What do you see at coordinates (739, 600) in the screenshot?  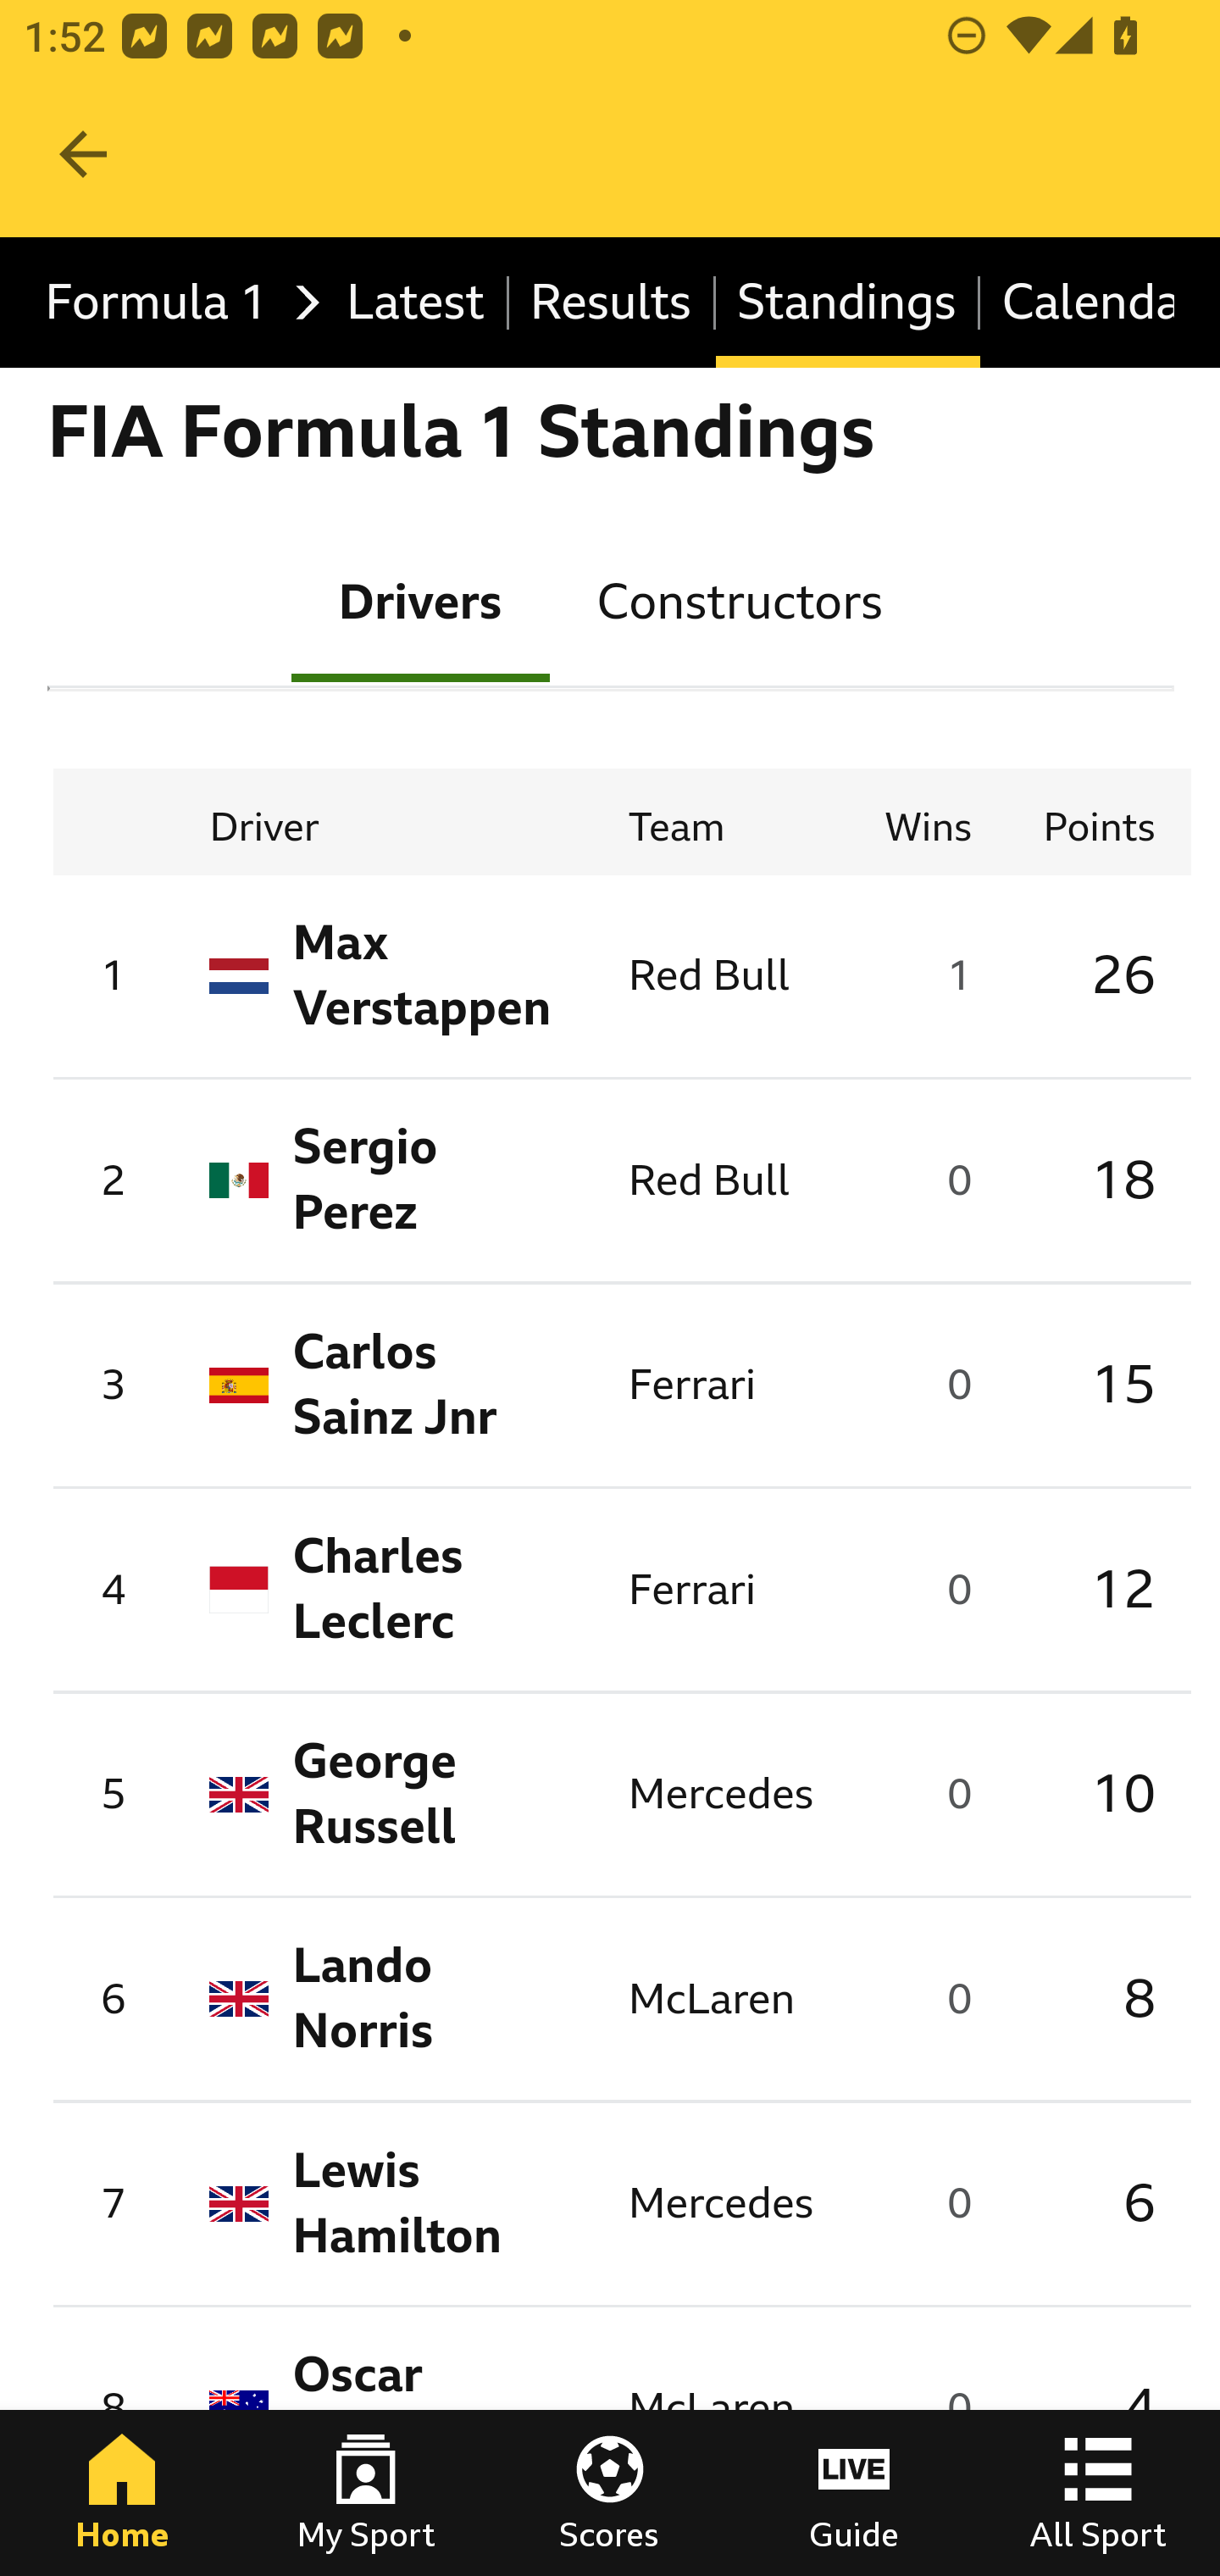 I see `Constructors` at bounding box center [739, 600].